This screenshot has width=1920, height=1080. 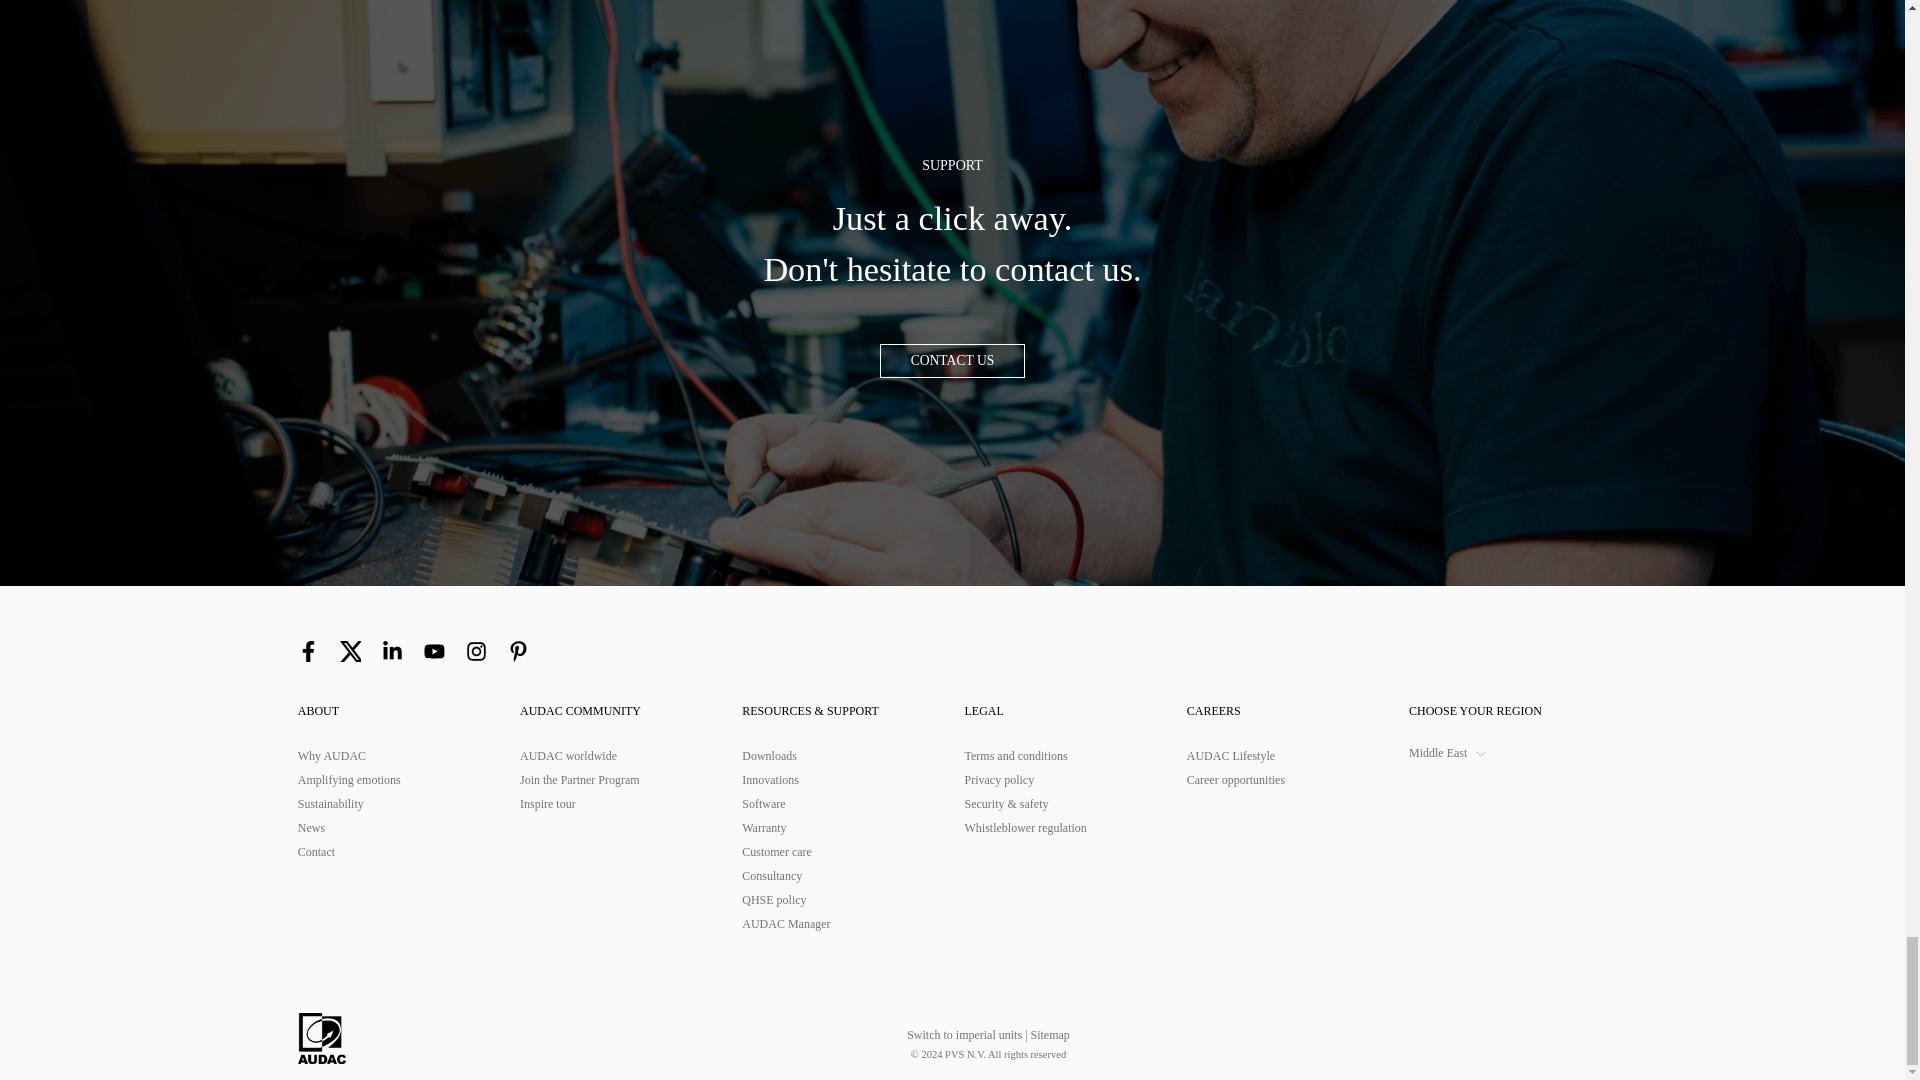 What do you see at coordinates (308, 652) in the screenshot?
I see `facebook` at bounding box center [308, 652].